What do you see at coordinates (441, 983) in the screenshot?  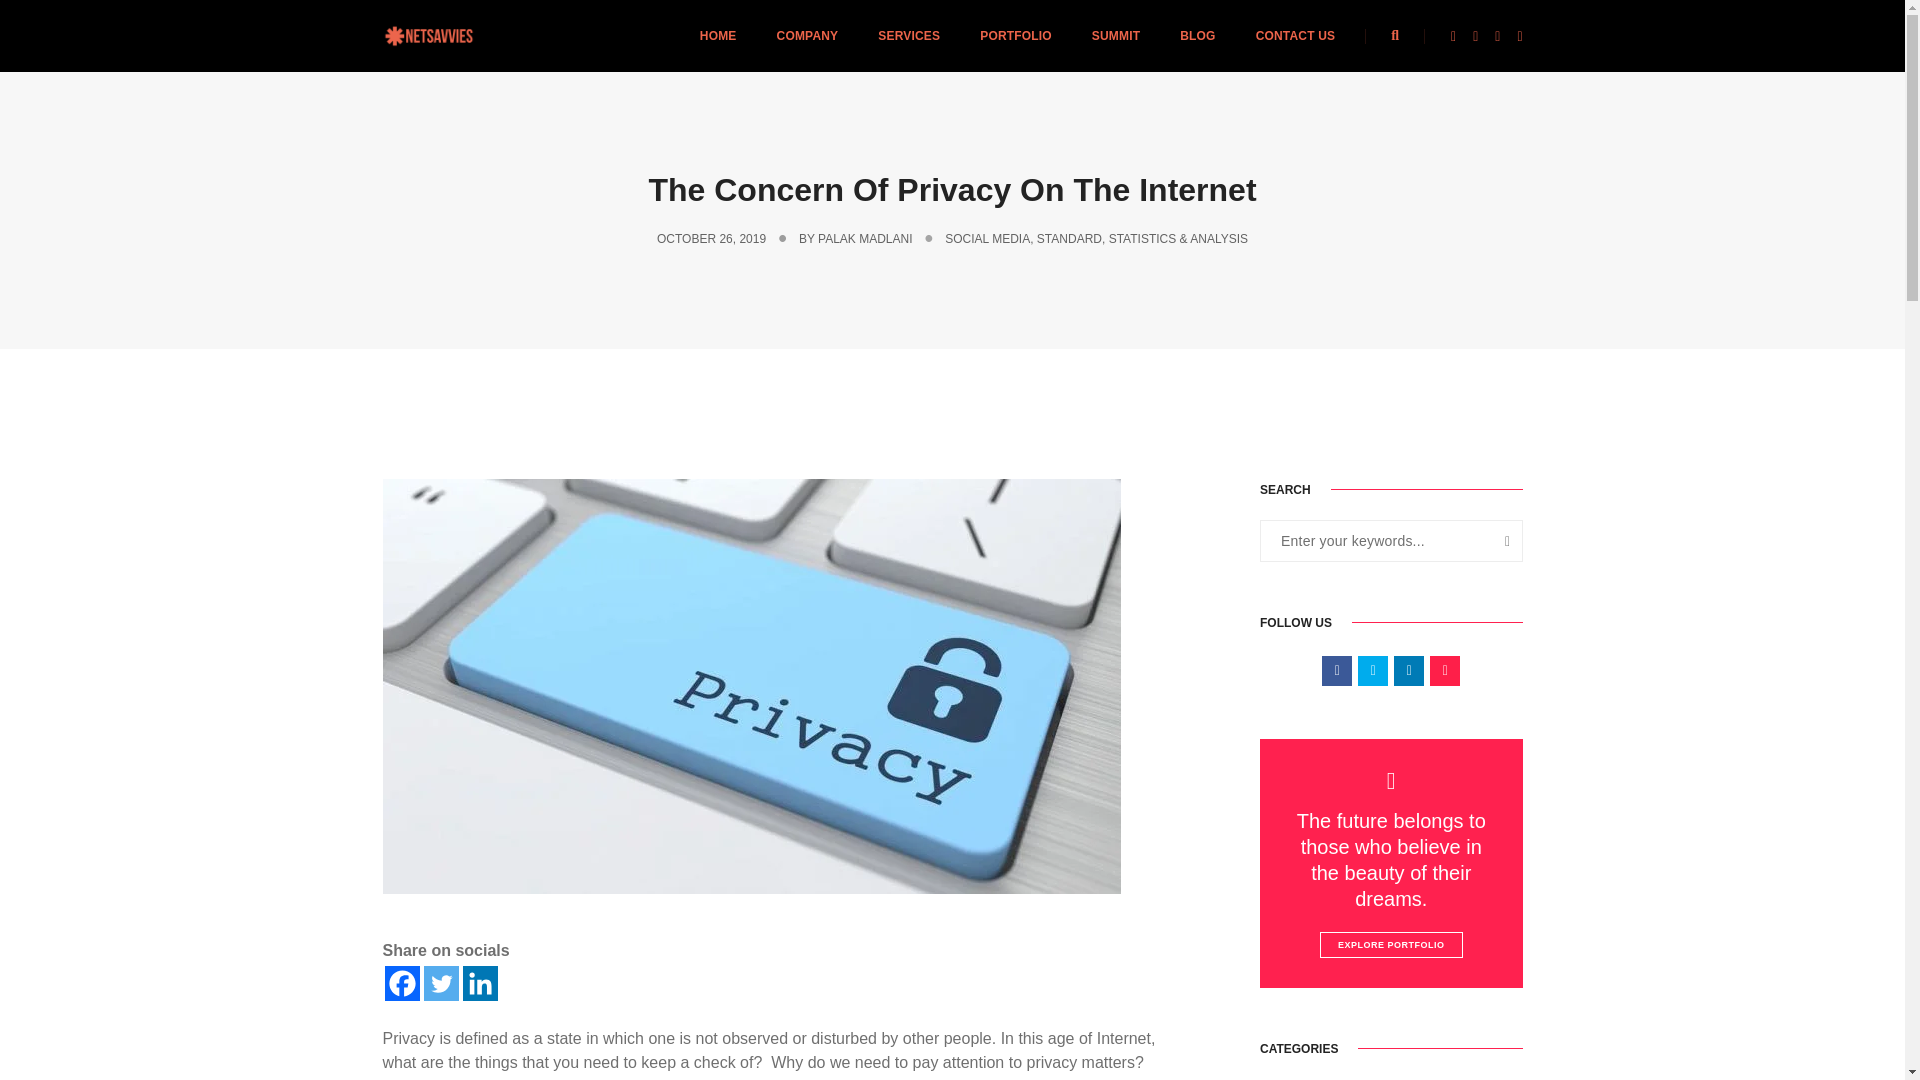 I see `Twitter` at bounding box center [441, 983].